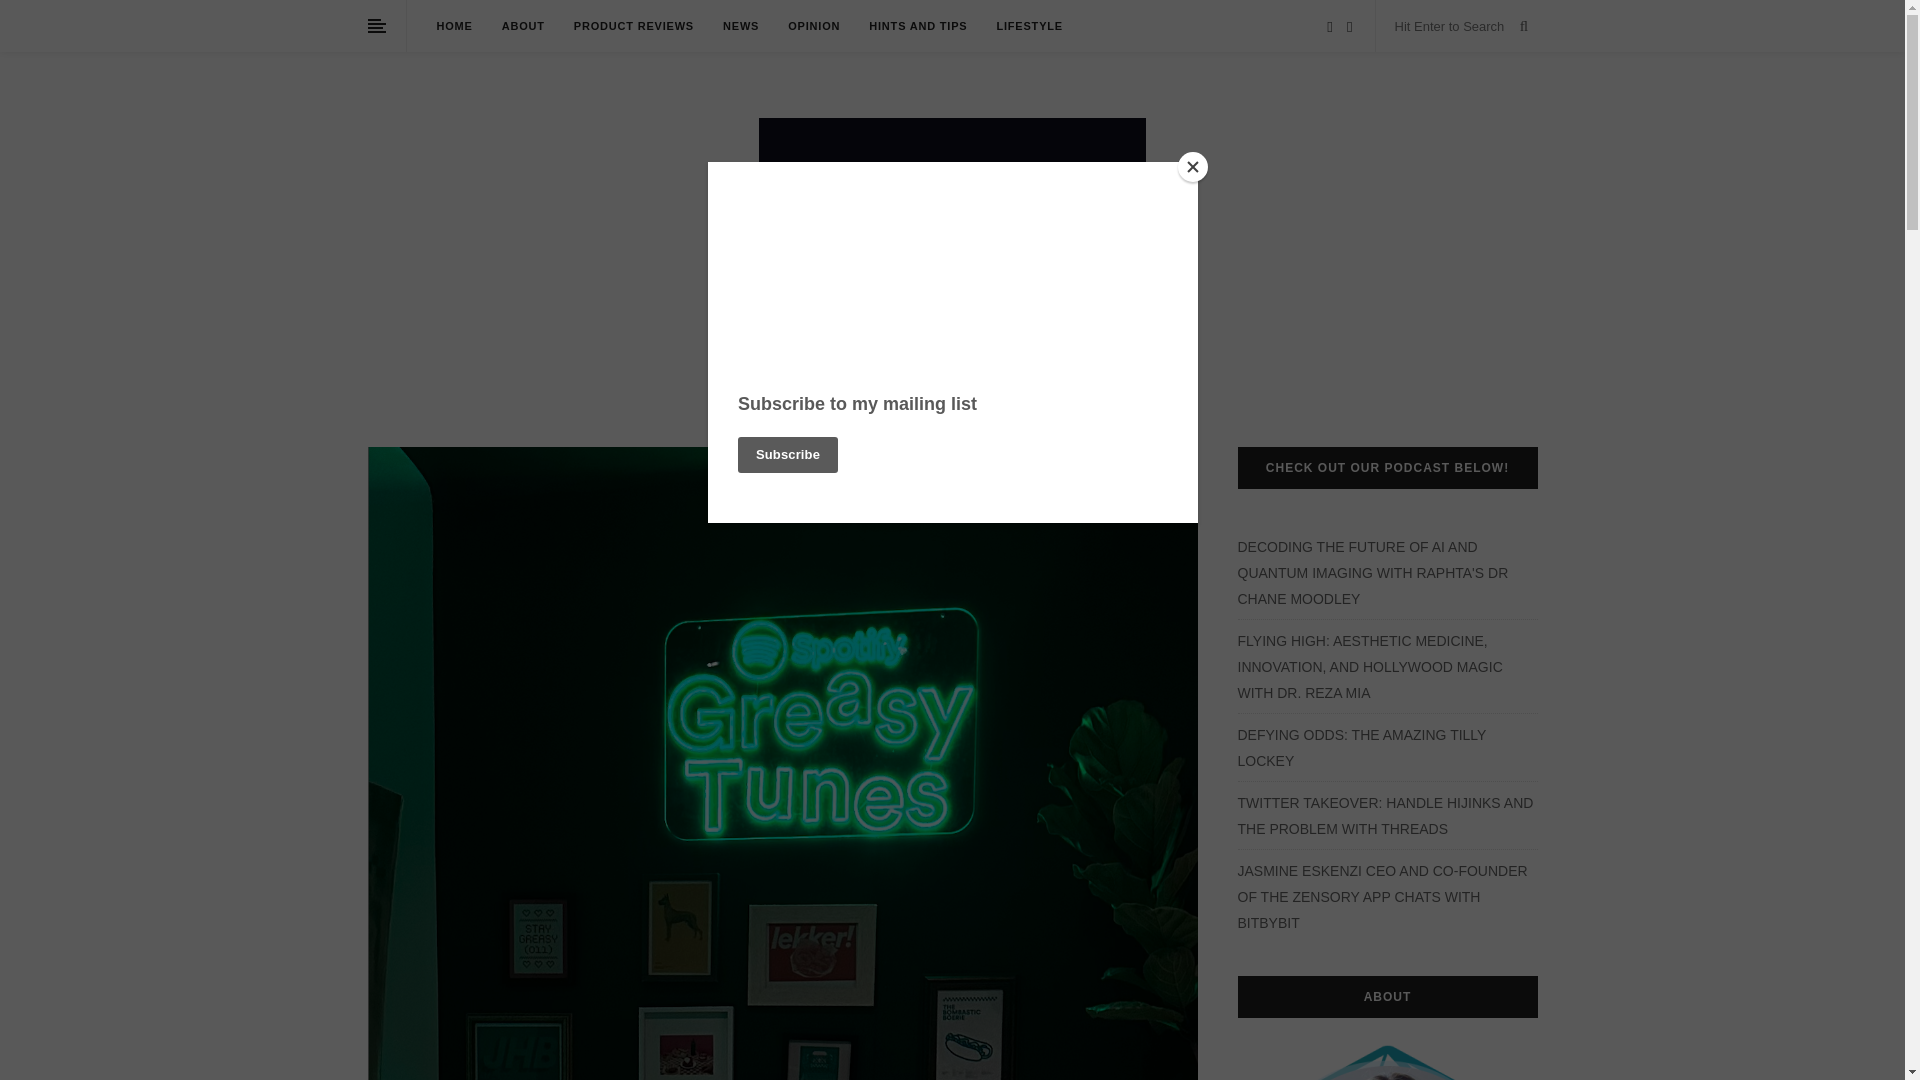 Image resolution: width=1920 pixels, height=1080 pixels. I want to click on HINTS AND TIPS, so click(918, 26).